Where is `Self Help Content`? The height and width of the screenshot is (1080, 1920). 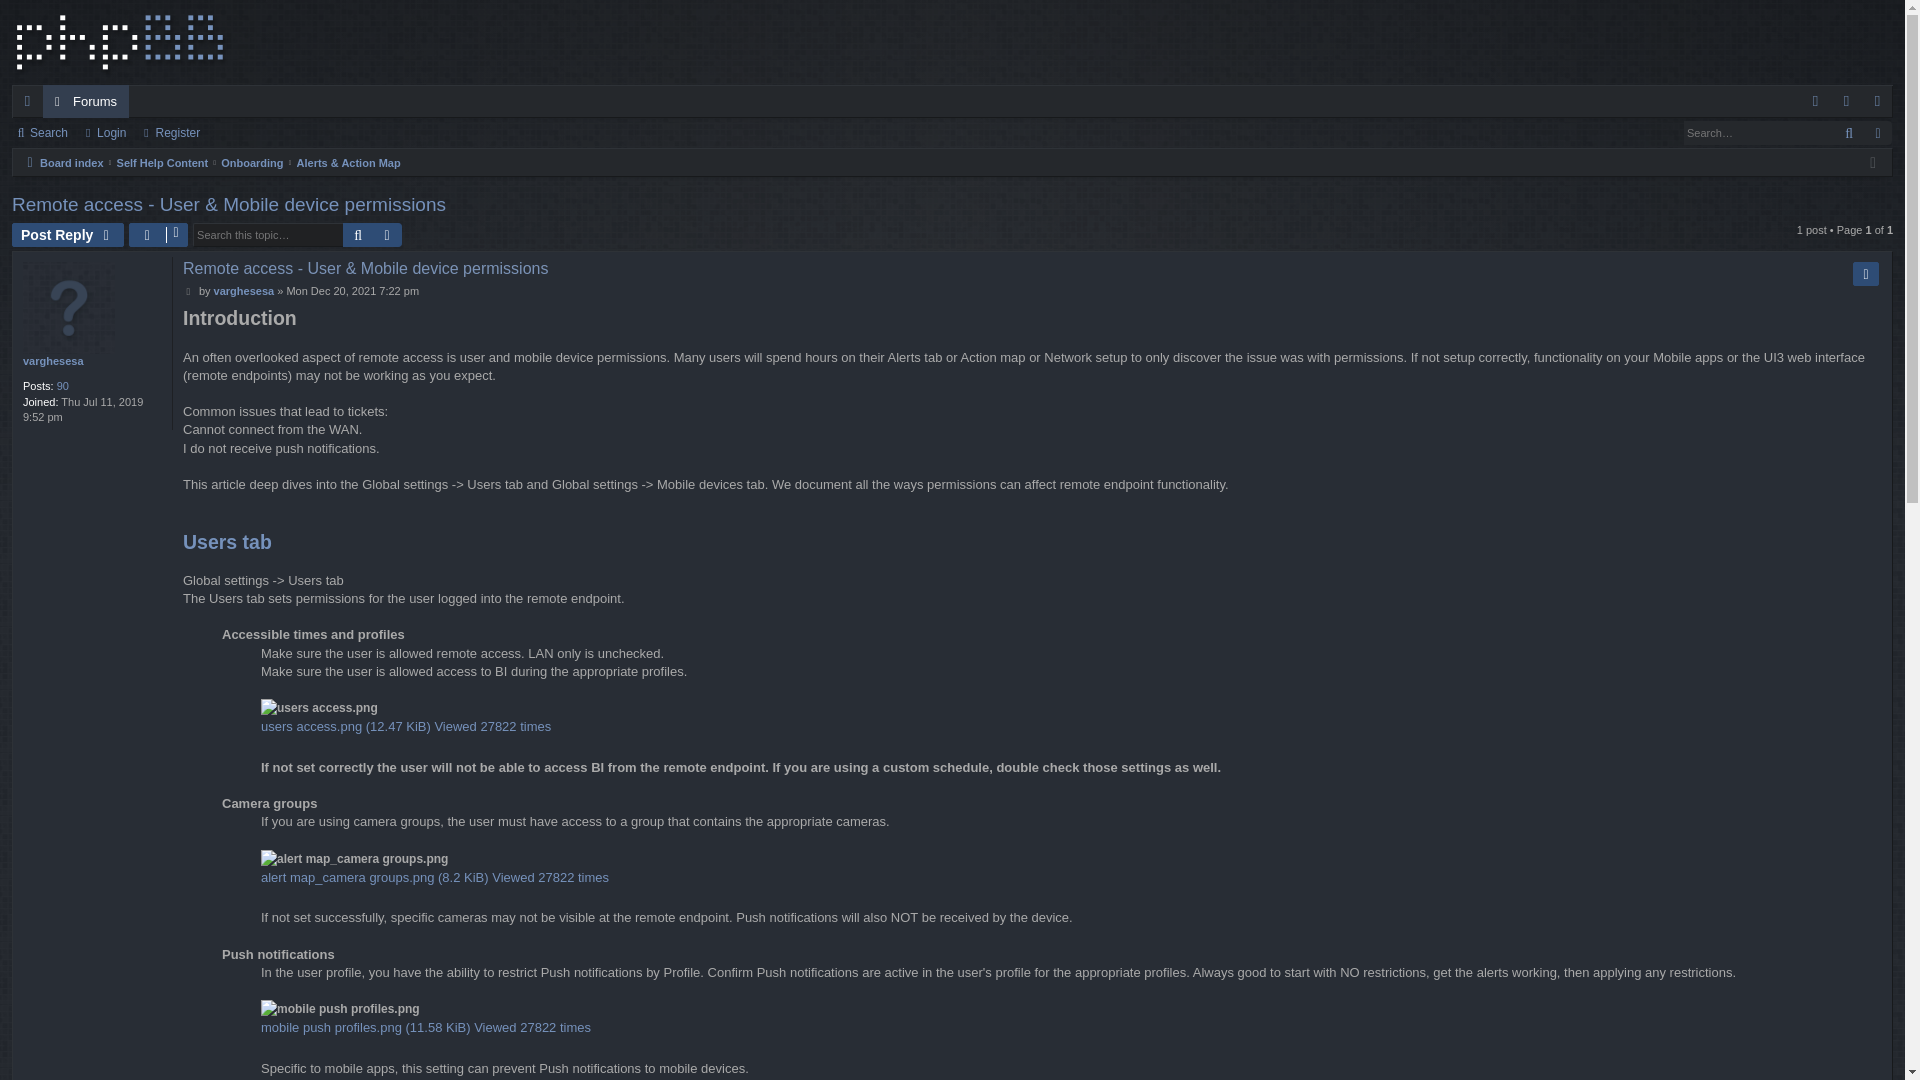
Self Help Content is located at coordinates (163, 162).